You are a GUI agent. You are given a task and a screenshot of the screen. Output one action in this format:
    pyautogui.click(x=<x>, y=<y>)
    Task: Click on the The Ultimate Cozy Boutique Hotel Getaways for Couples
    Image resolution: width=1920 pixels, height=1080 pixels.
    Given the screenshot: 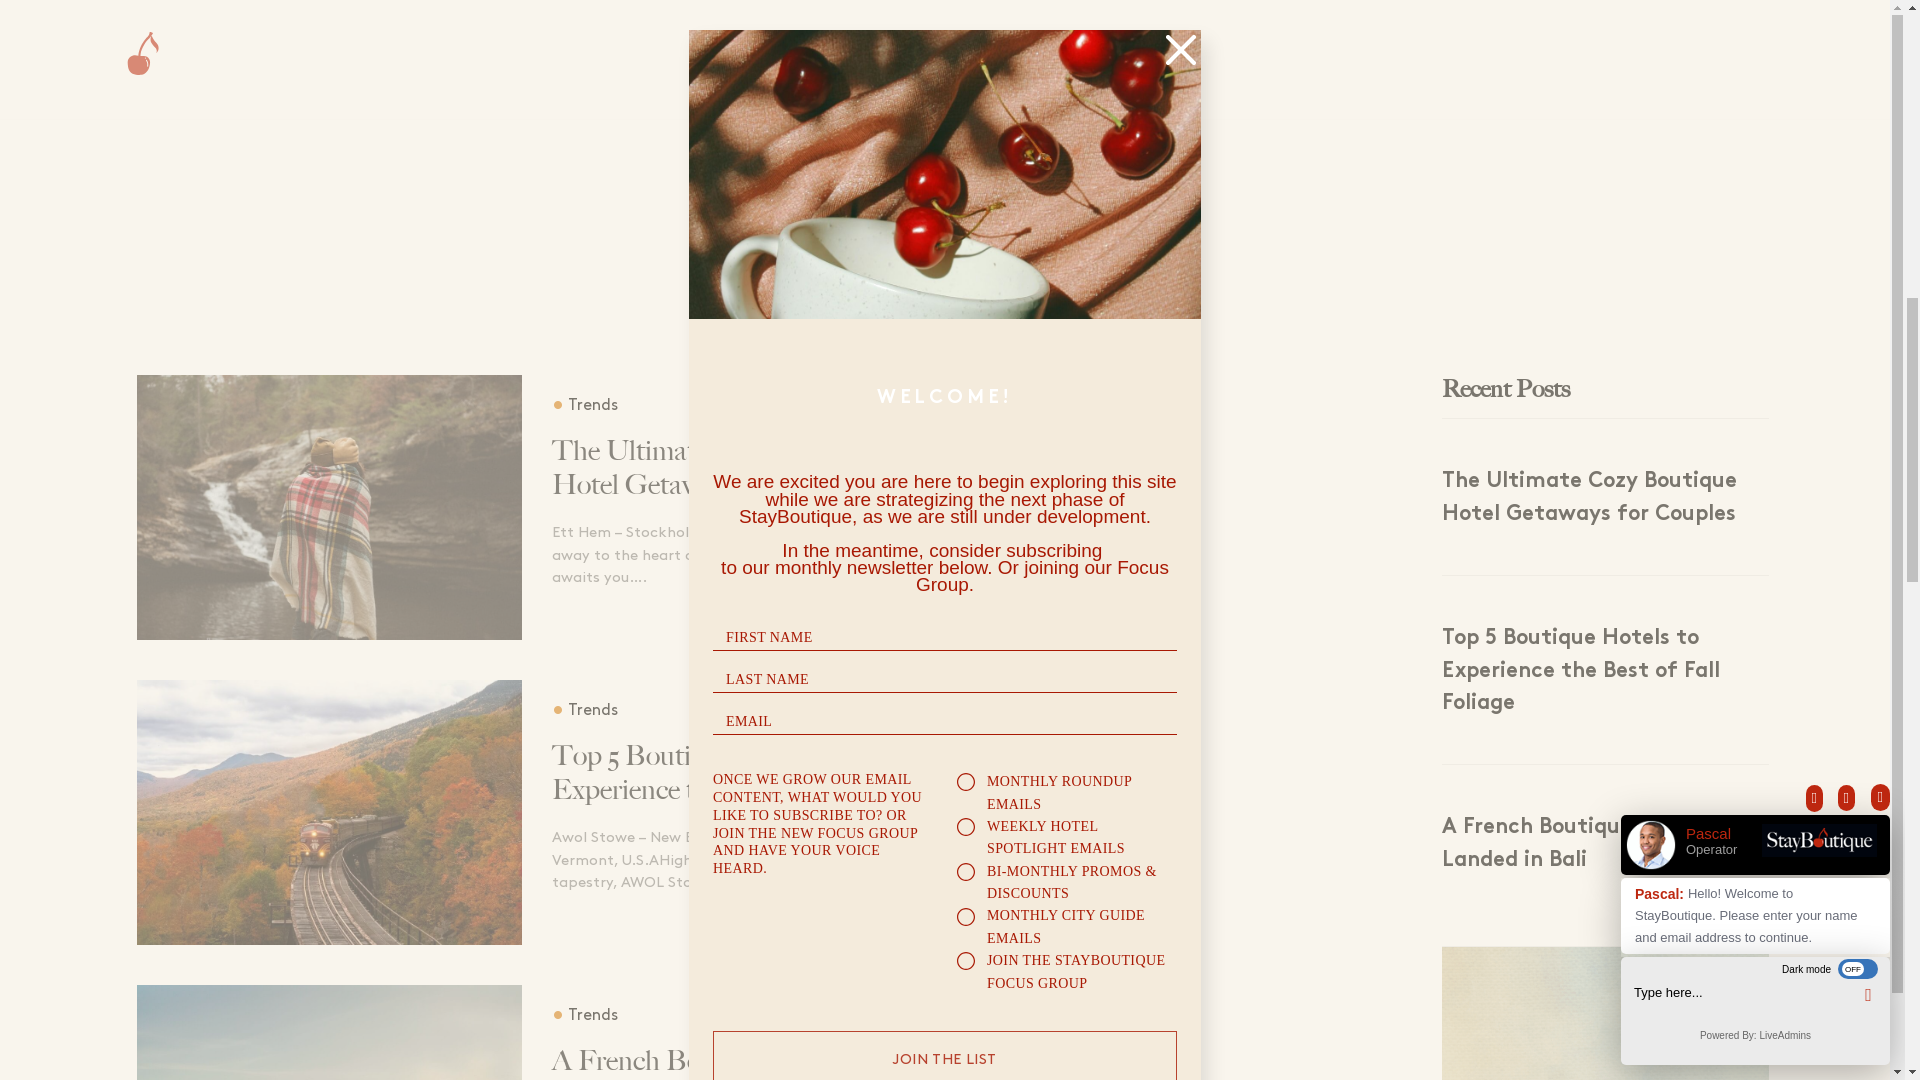 What is the action you would take?
    pyautogui.click(x=752, y=468)
    